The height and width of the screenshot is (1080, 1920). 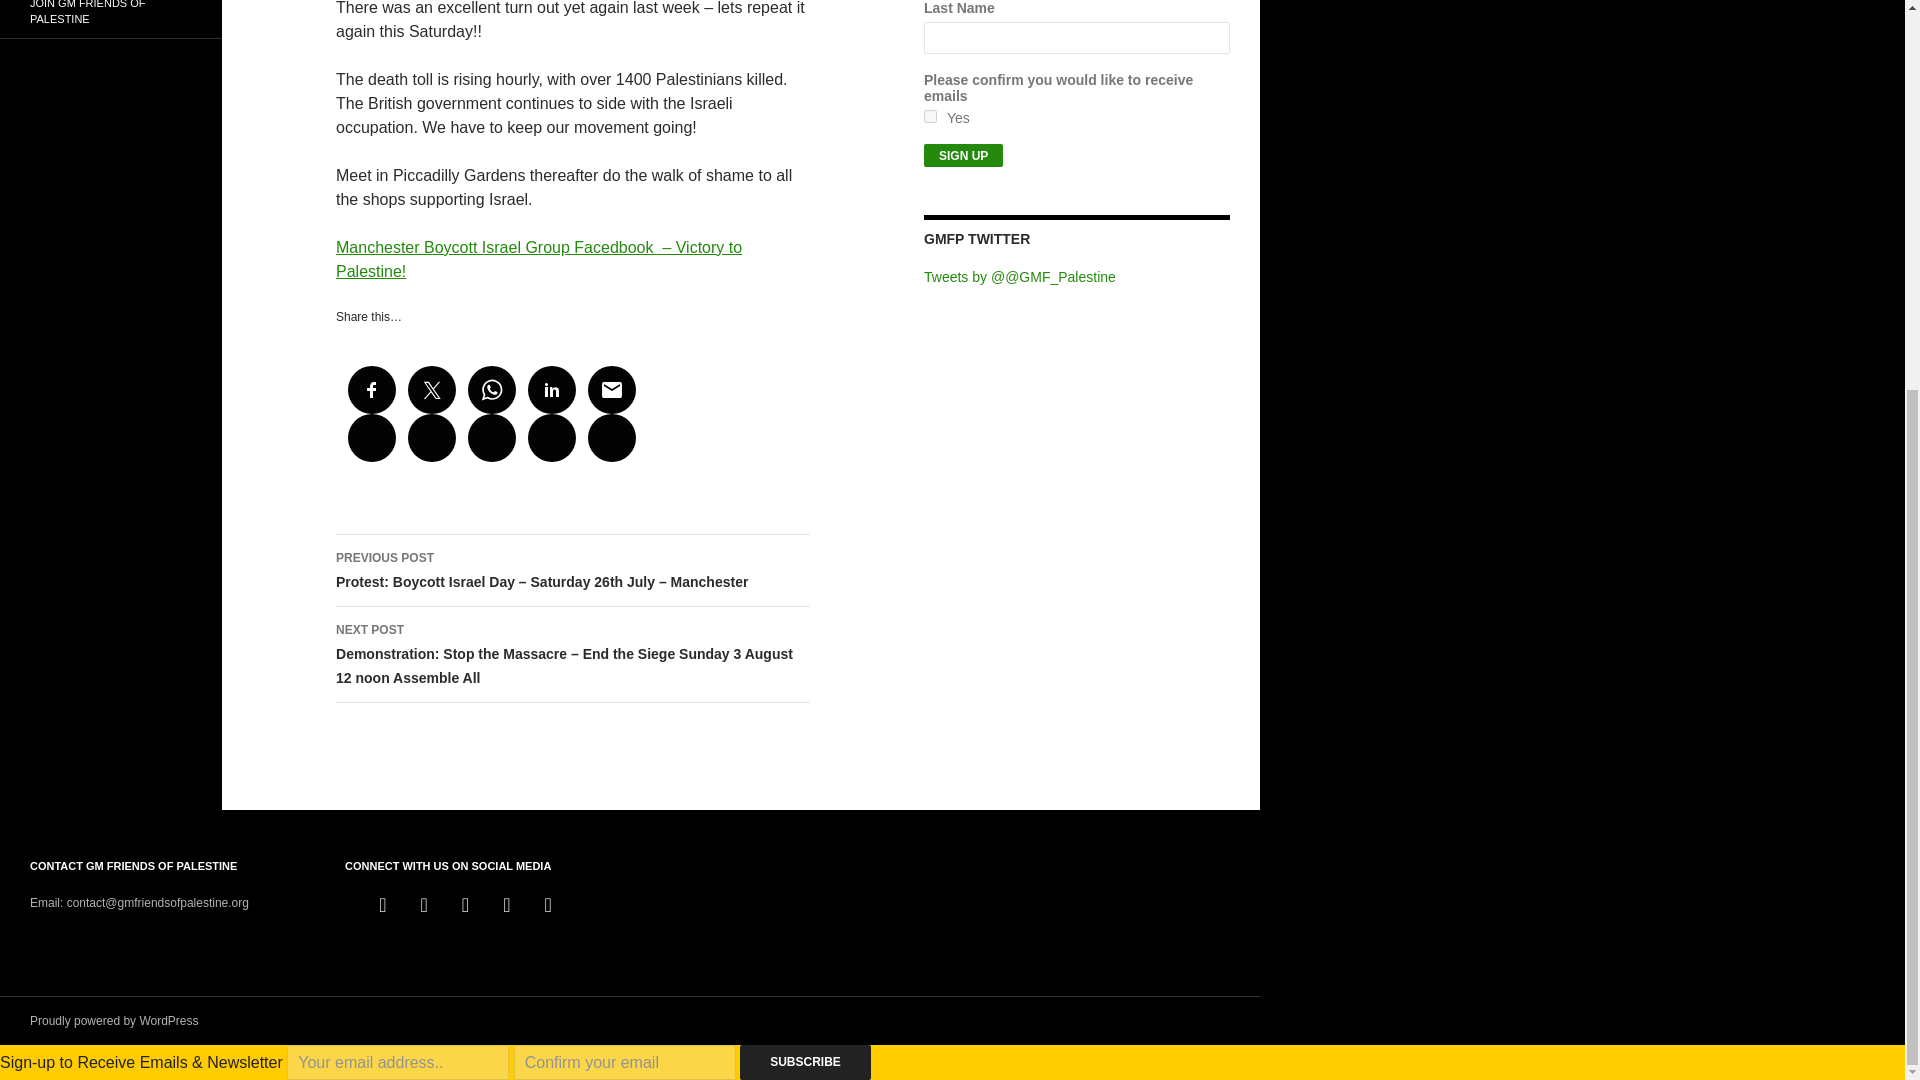 I want to click on youtube, so click(x=382, y=904).